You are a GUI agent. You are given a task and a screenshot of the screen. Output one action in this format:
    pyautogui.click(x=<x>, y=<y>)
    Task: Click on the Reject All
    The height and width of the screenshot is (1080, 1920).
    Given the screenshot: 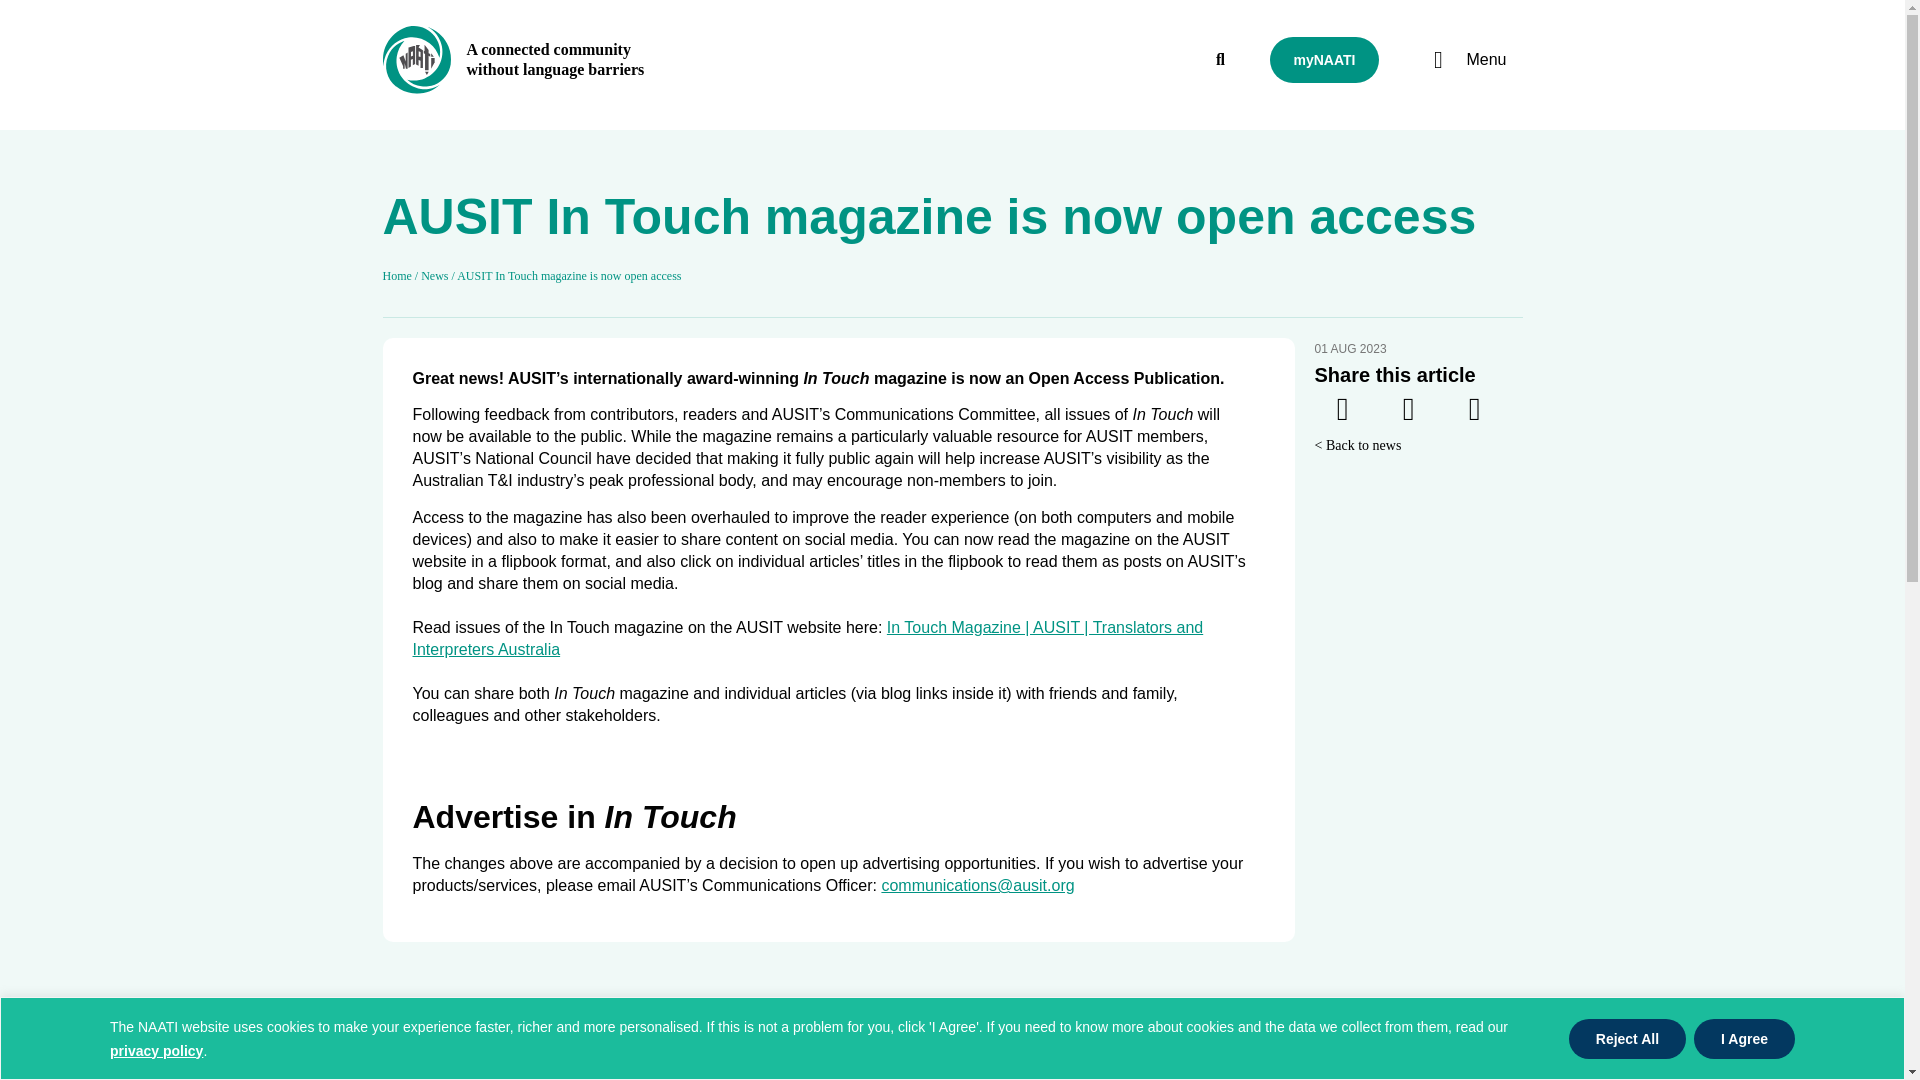 What is the action you would take?
    pyautogui.click(x=1626, y=1038)
    